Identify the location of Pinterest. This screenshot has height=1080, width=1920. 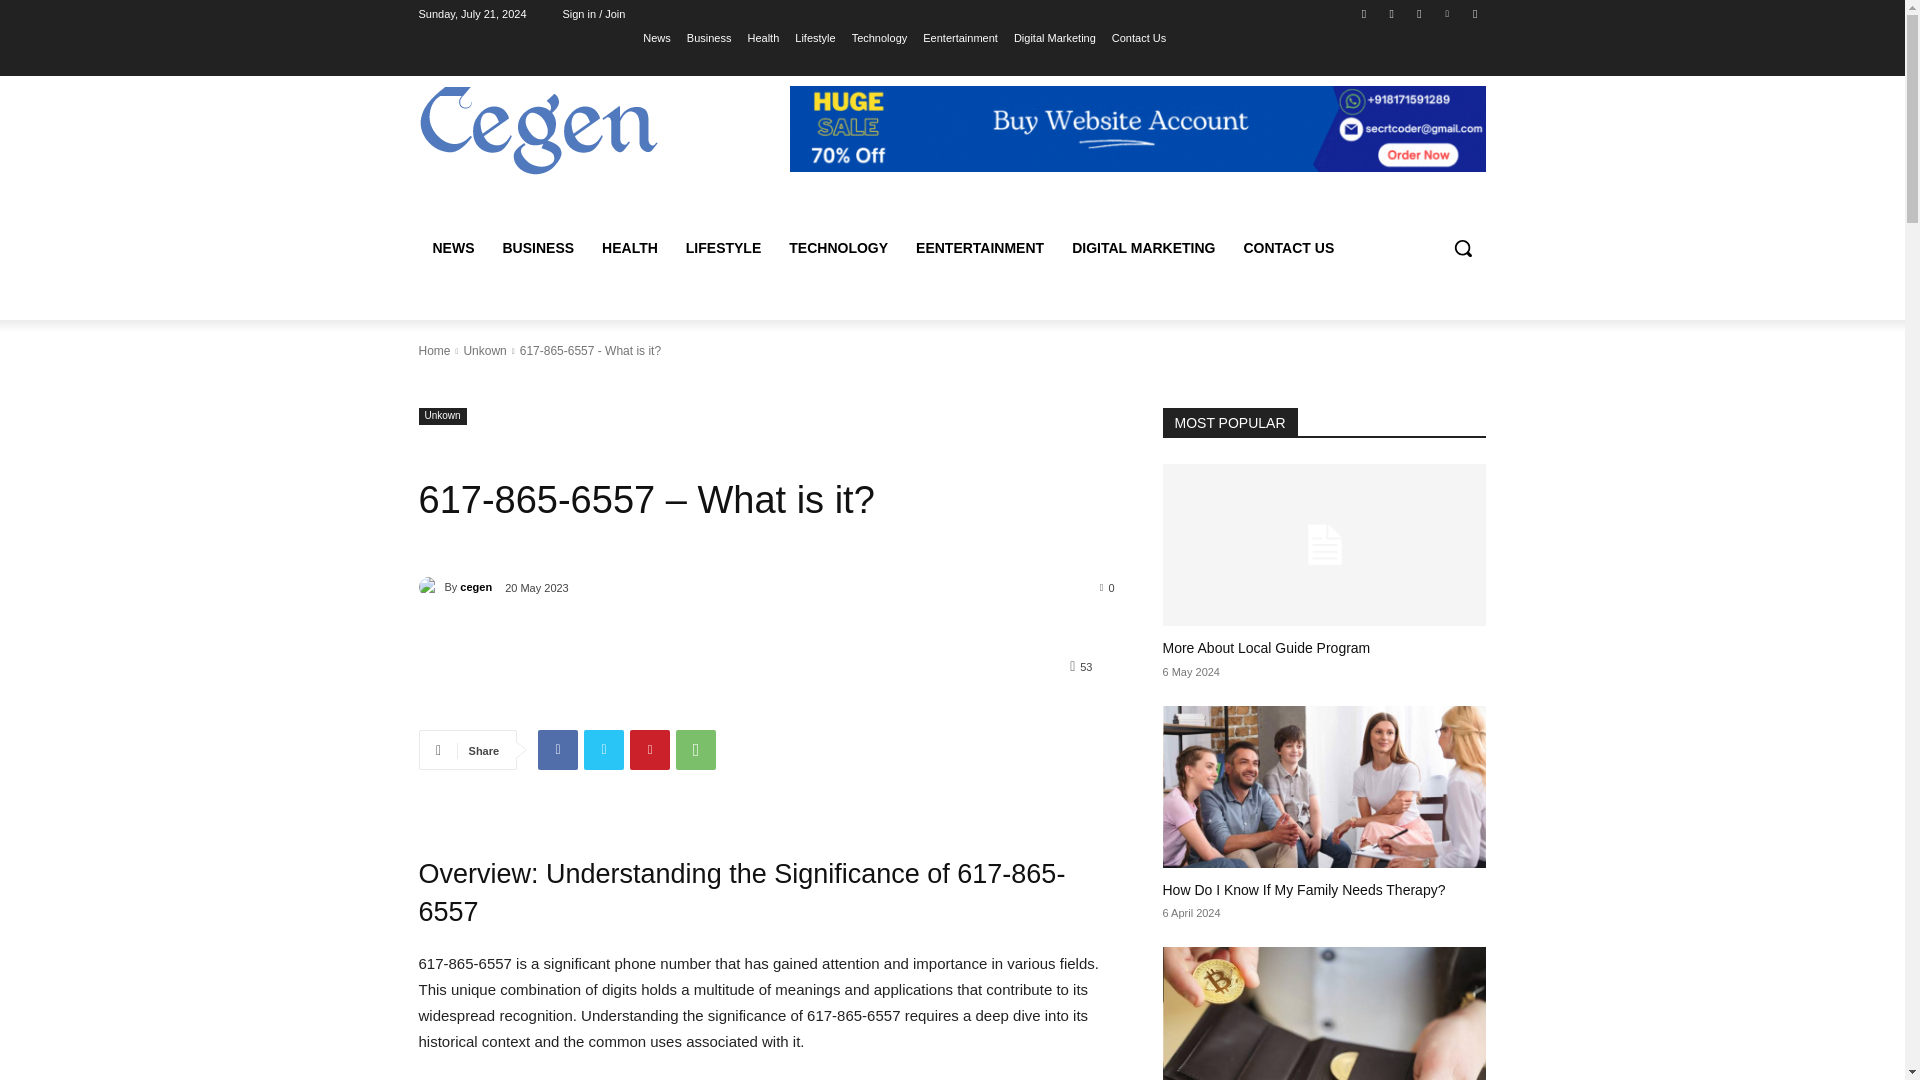
(650, 750).